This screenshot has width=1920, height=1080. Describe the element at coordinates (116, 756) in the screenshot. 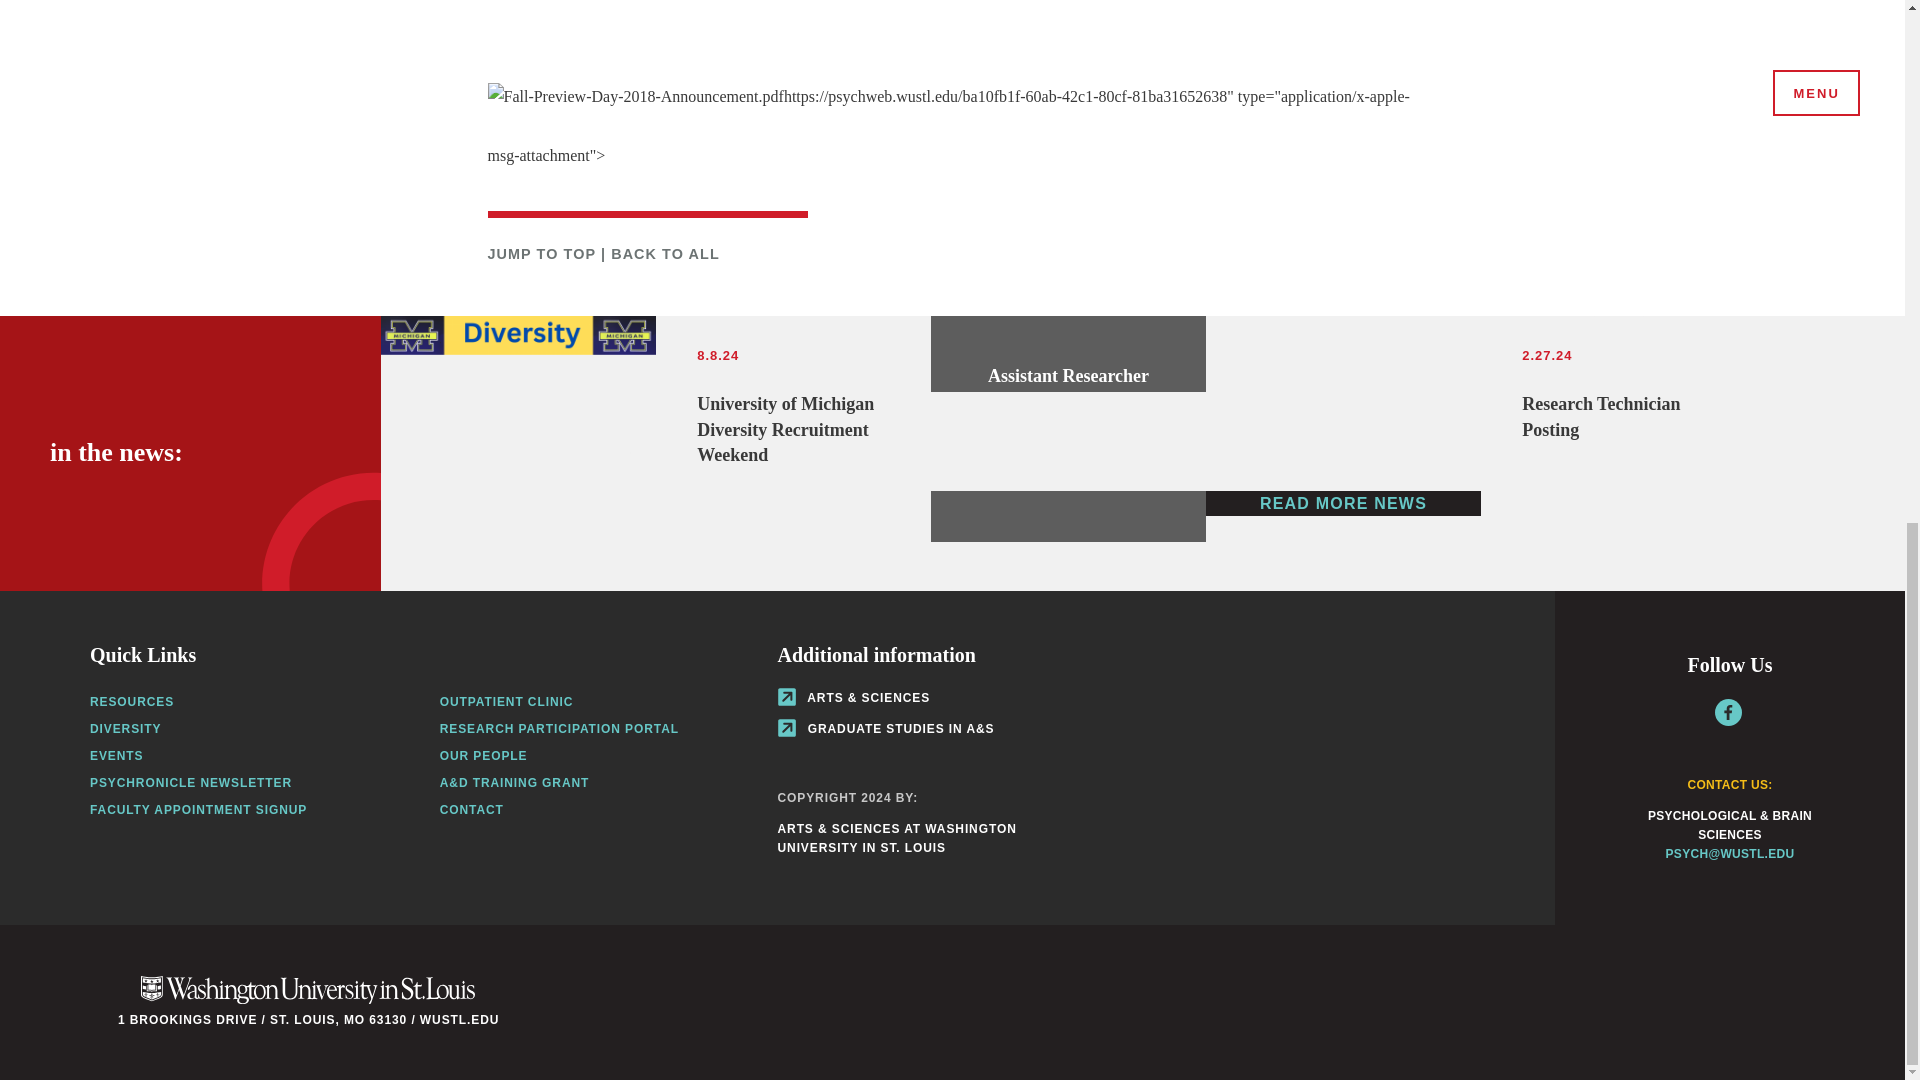

I see `JUMP TO TOP` at that location.